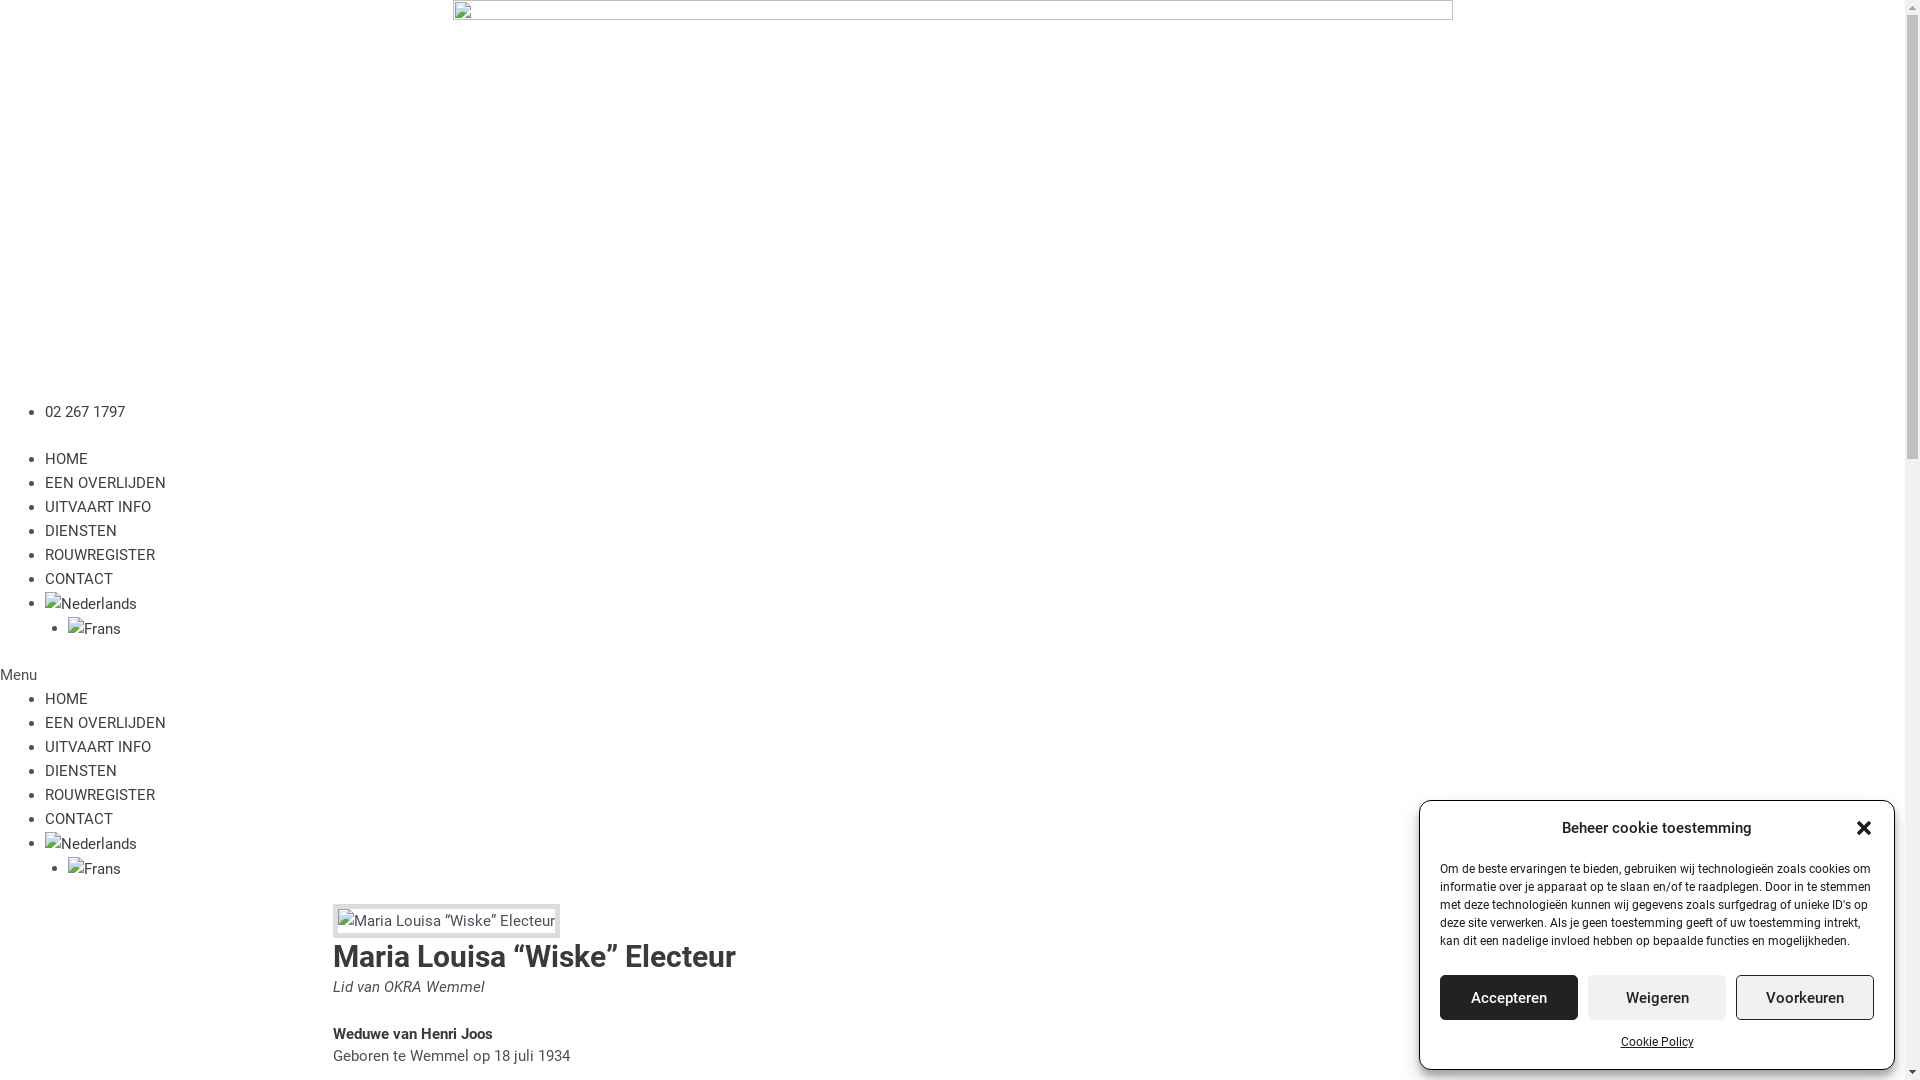 The image size is (1920, 1080). Describe the element at coordinates (98, 747) in the screenshot. I see `UITVAART INFO` at that location.